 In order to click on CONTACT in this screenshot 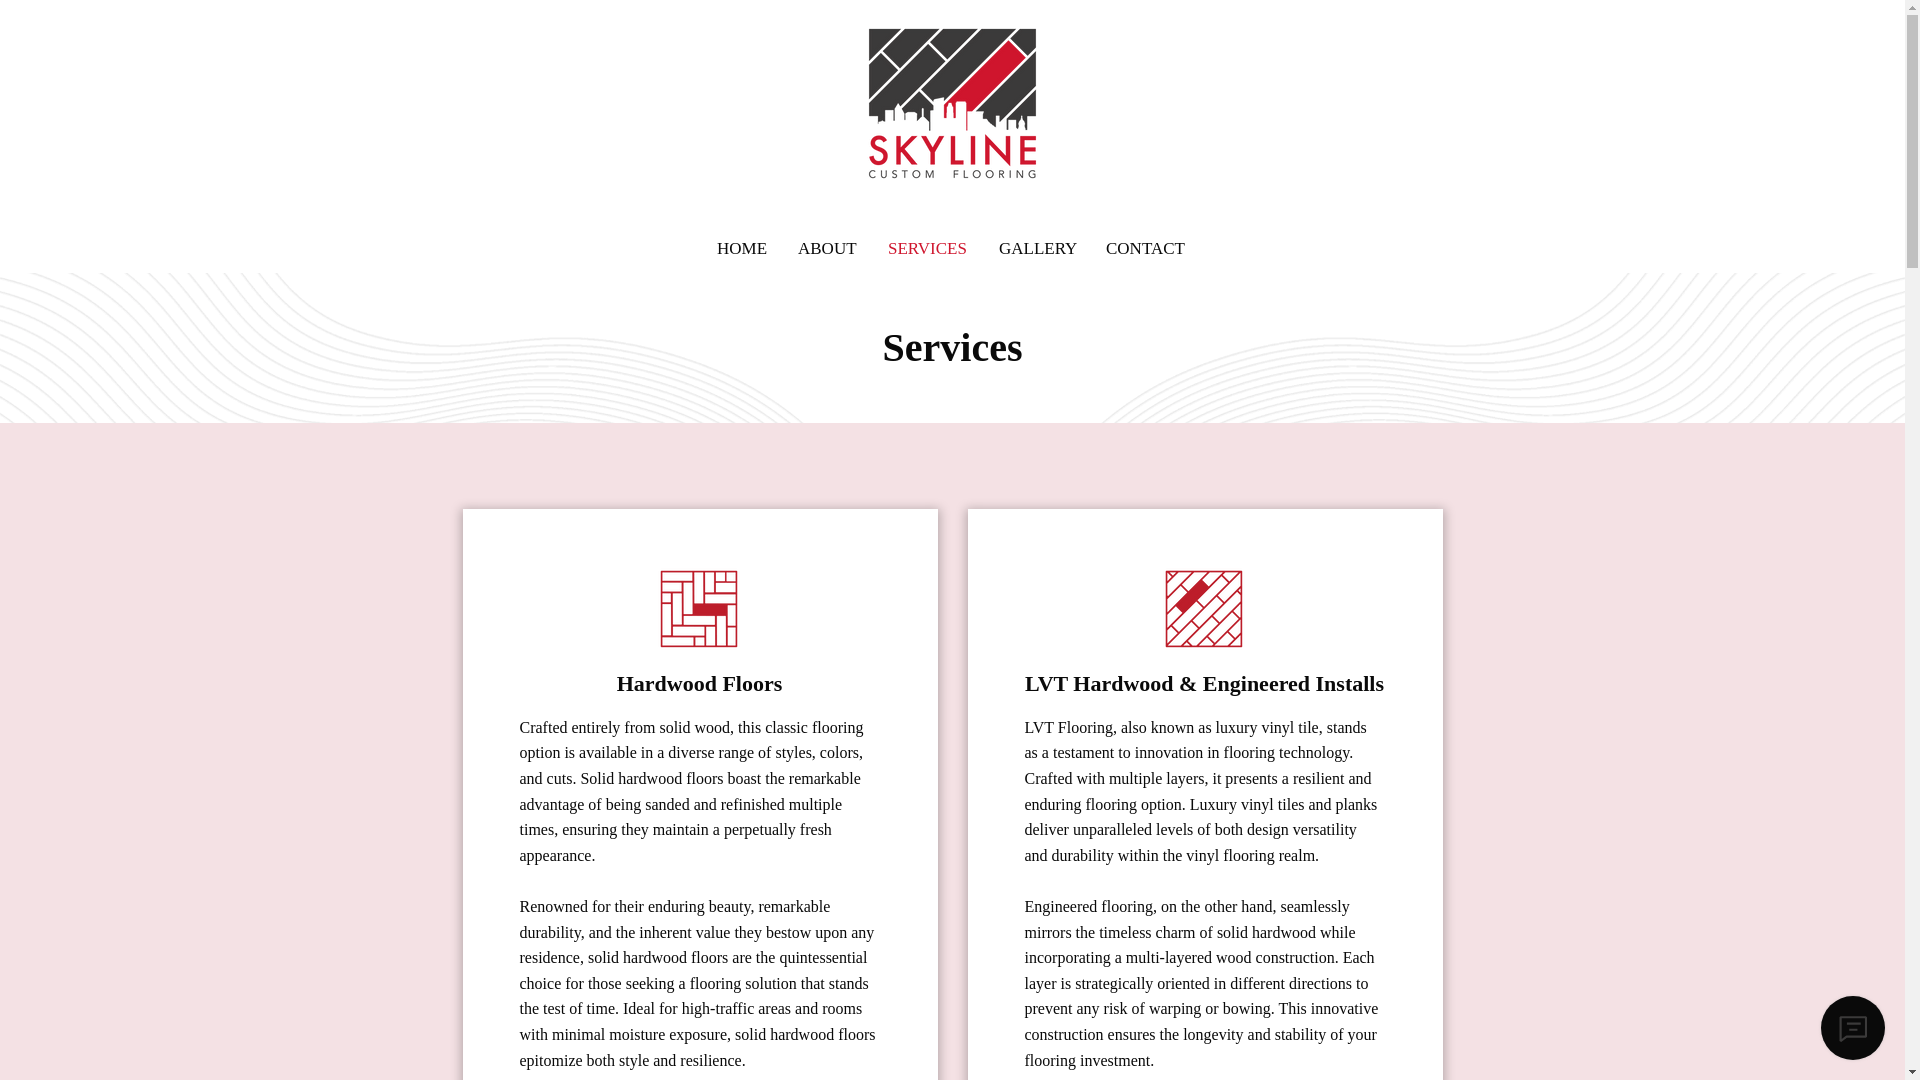, I will do `click(1146, 248)`.